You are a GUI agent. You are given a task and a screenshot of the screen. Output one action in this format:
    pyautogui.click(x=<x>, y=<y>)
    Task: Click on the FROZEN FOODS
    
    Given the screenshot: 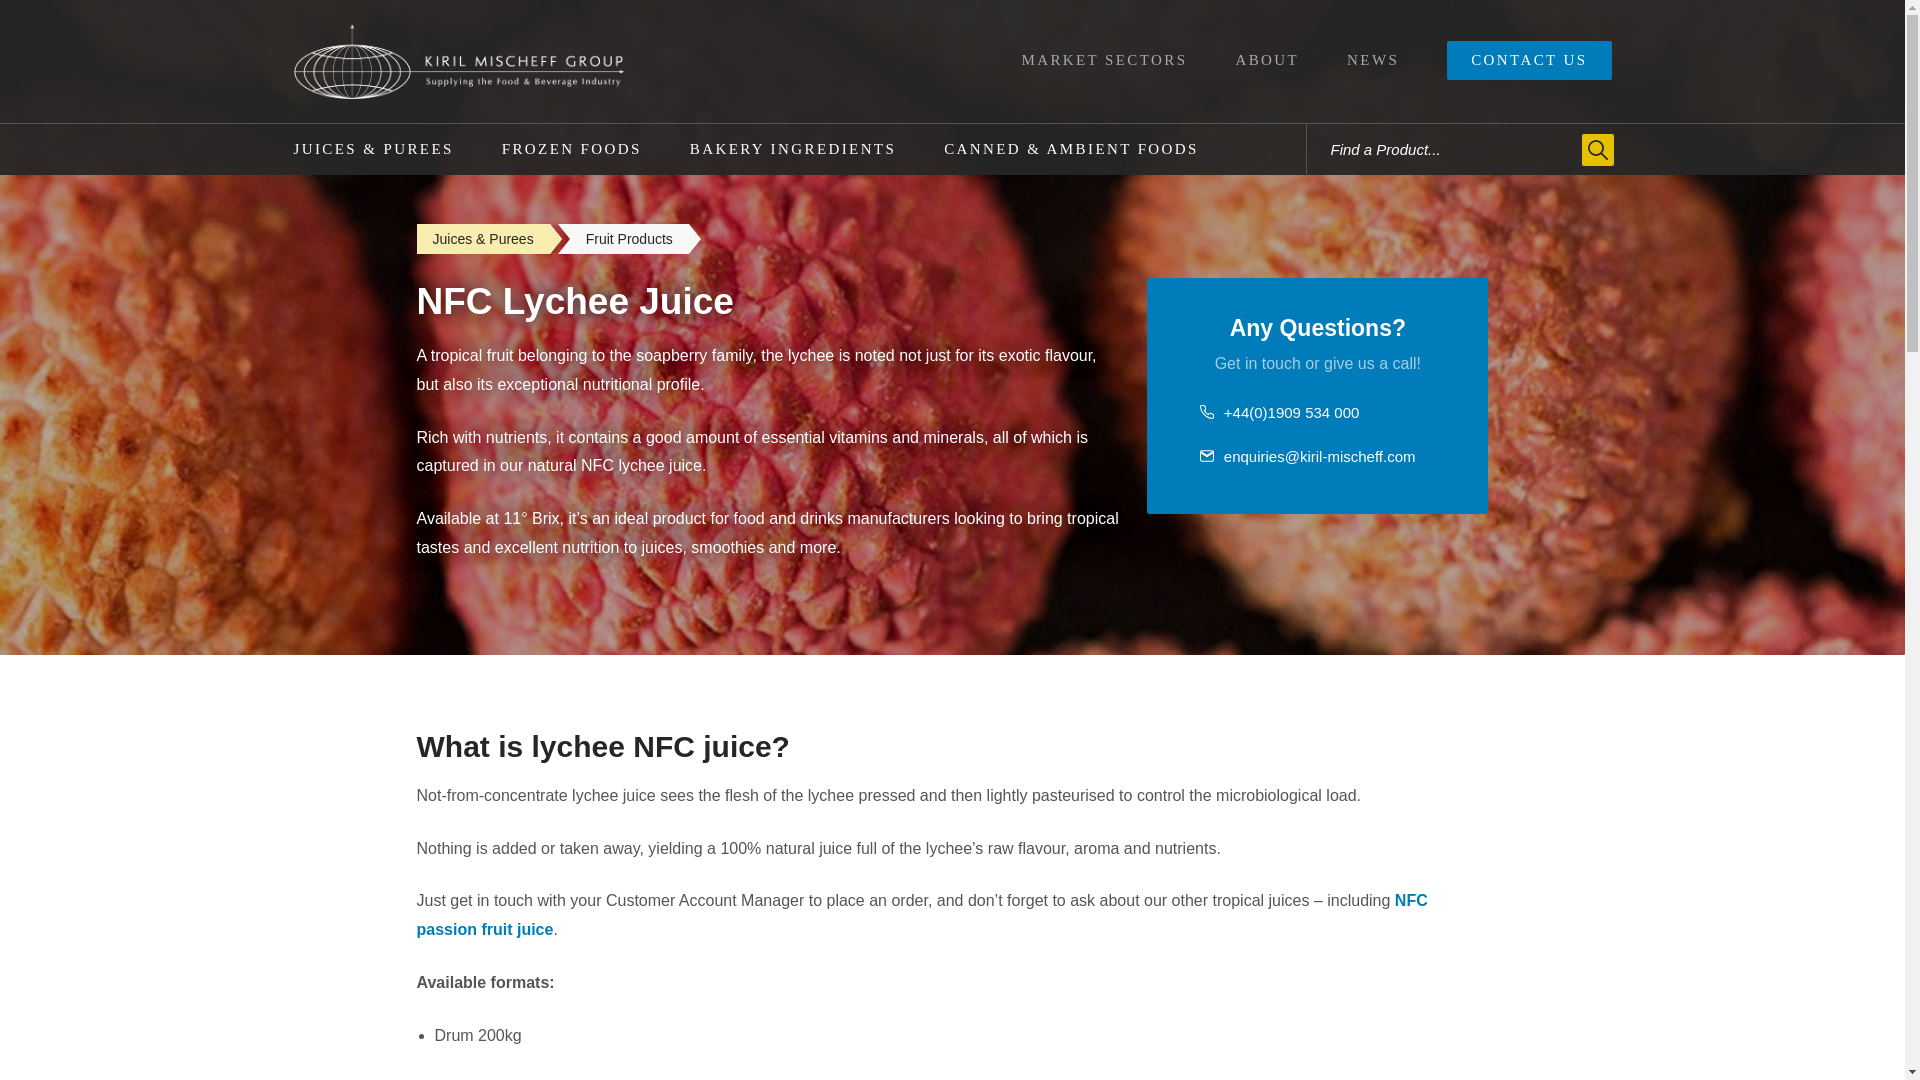 What is the action you would take?
    pyautogui.click(x=572, y=149)
    